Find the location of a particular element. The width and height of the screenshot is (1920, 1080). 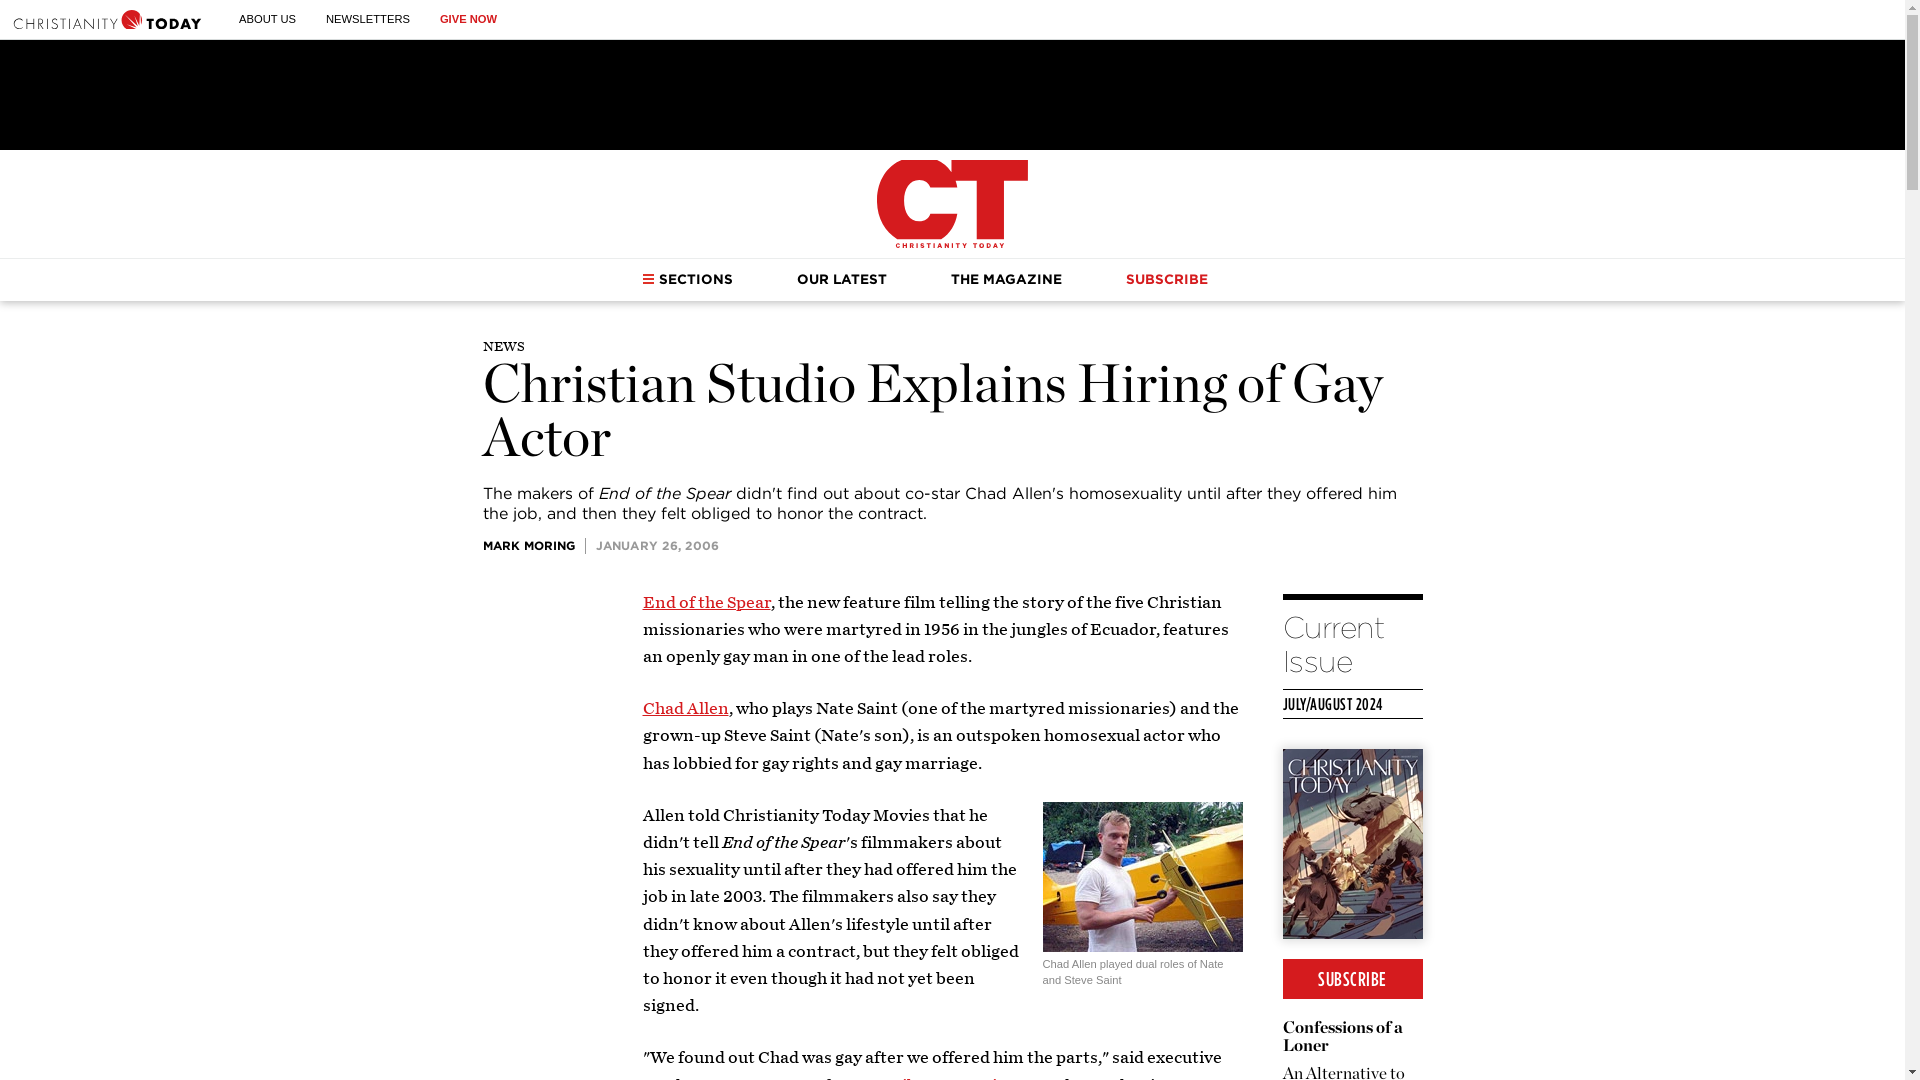

NEWSLETTERS is located at coordinates (368, 19).